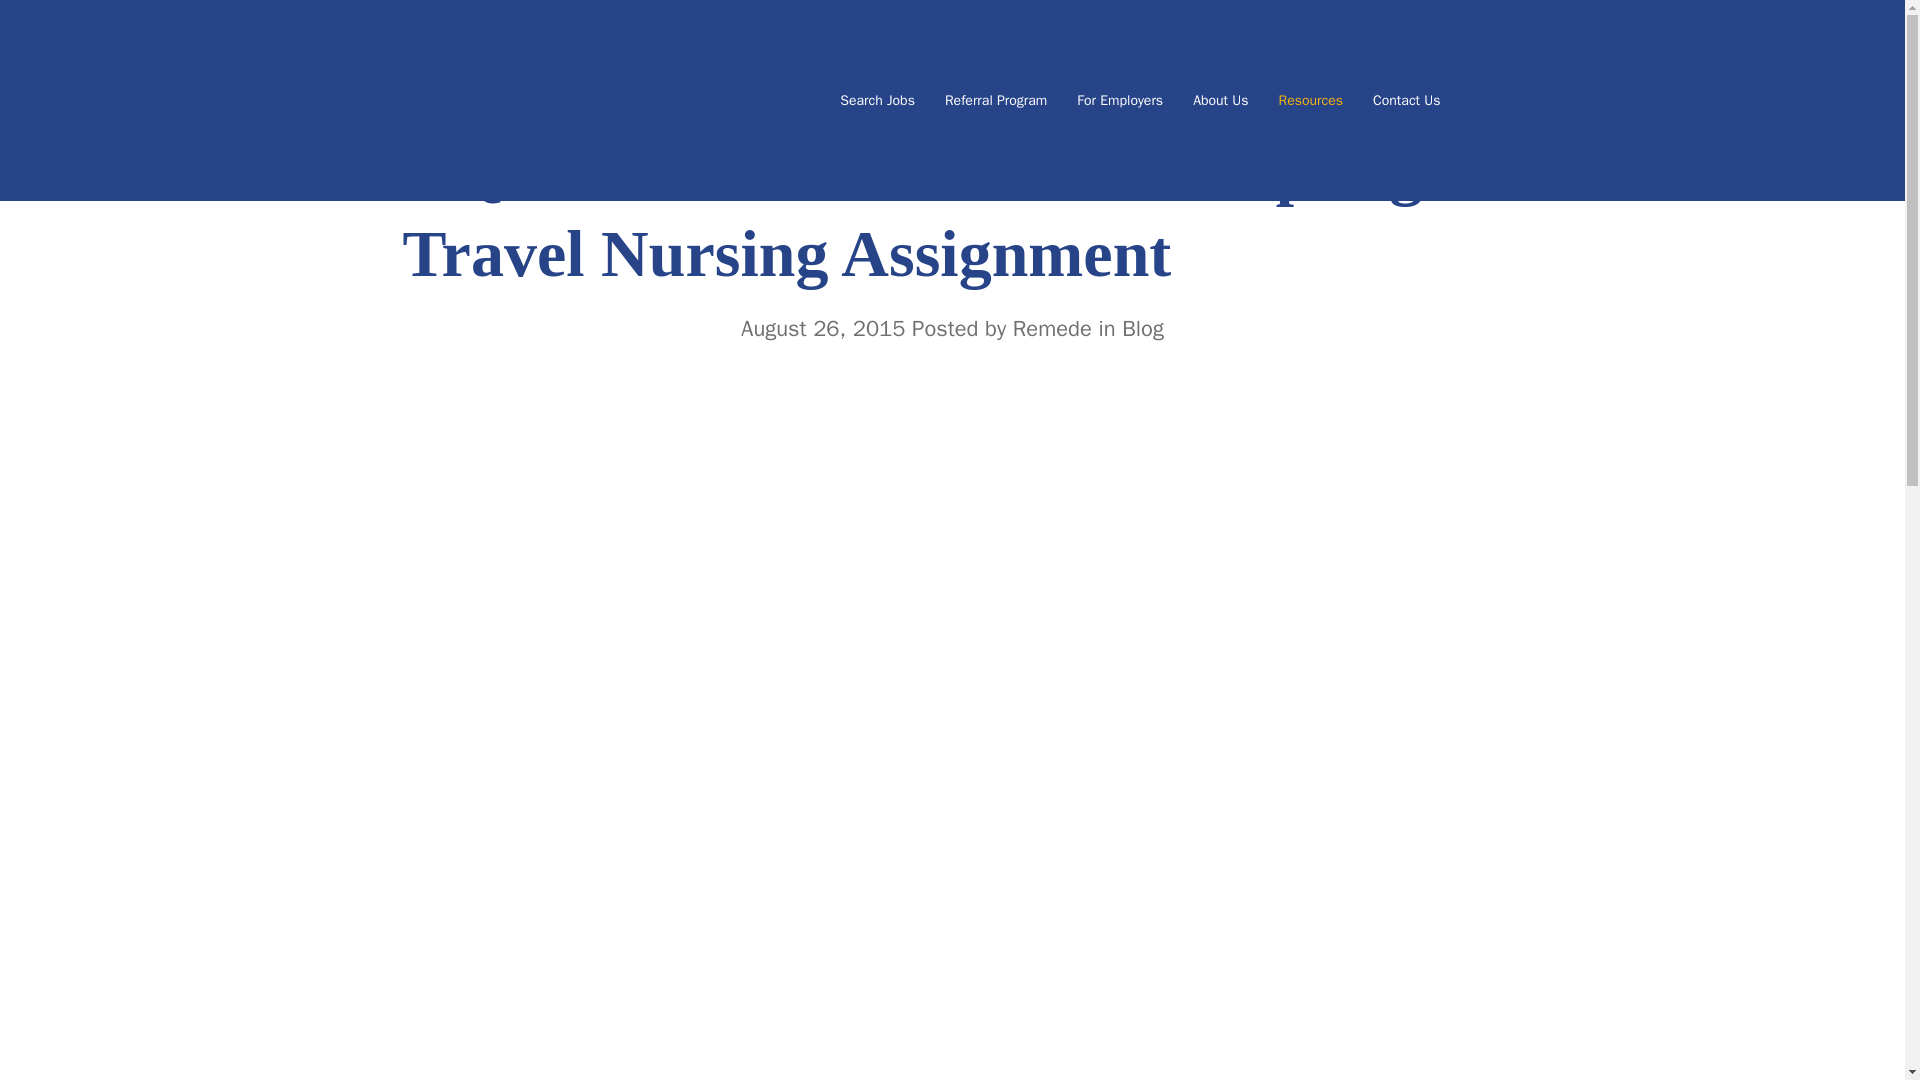  Describe the element at coordinates (1220, 100) in the screenshot. I see `About Us` at that location.